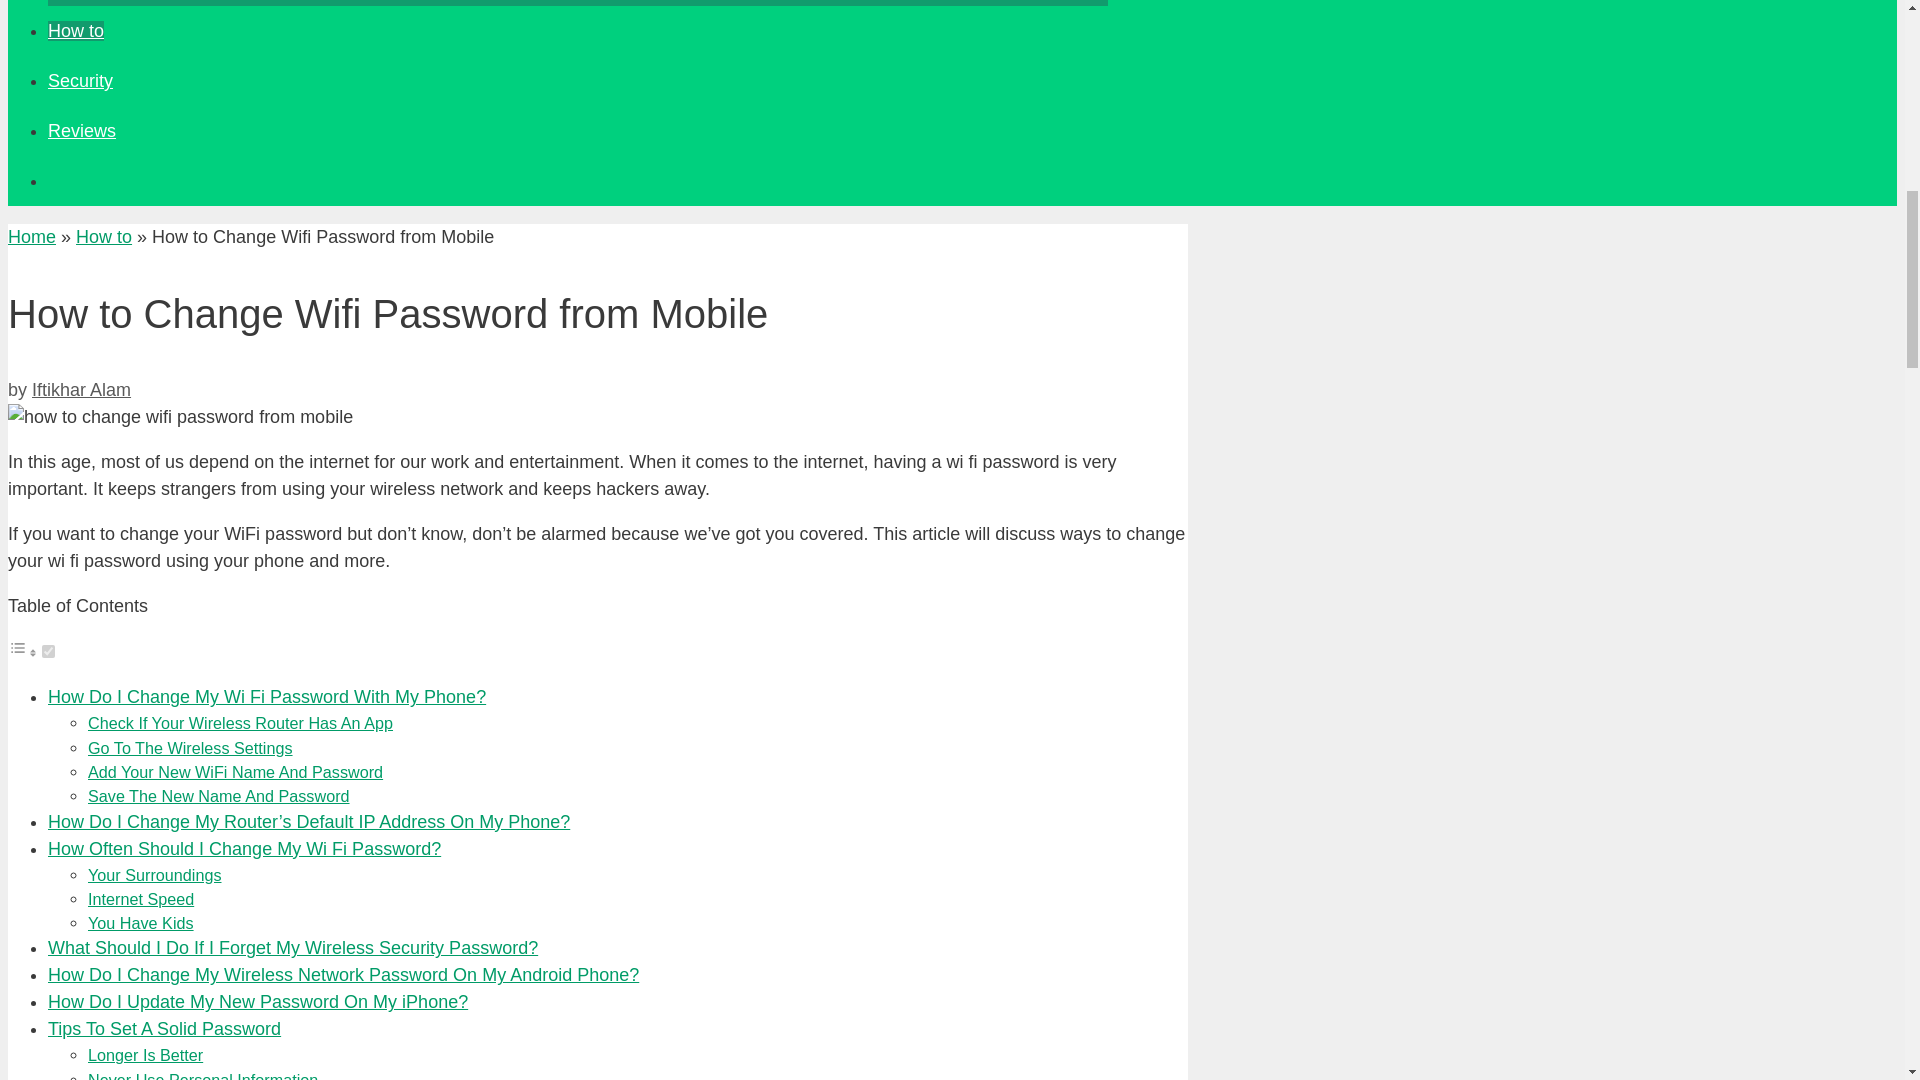 The width and height of the screenshot is (1920, 1080). Describe the element at coordinates (235, 771) in the screenshot. I see `Add Your New WiFi Name And Password` at that location.